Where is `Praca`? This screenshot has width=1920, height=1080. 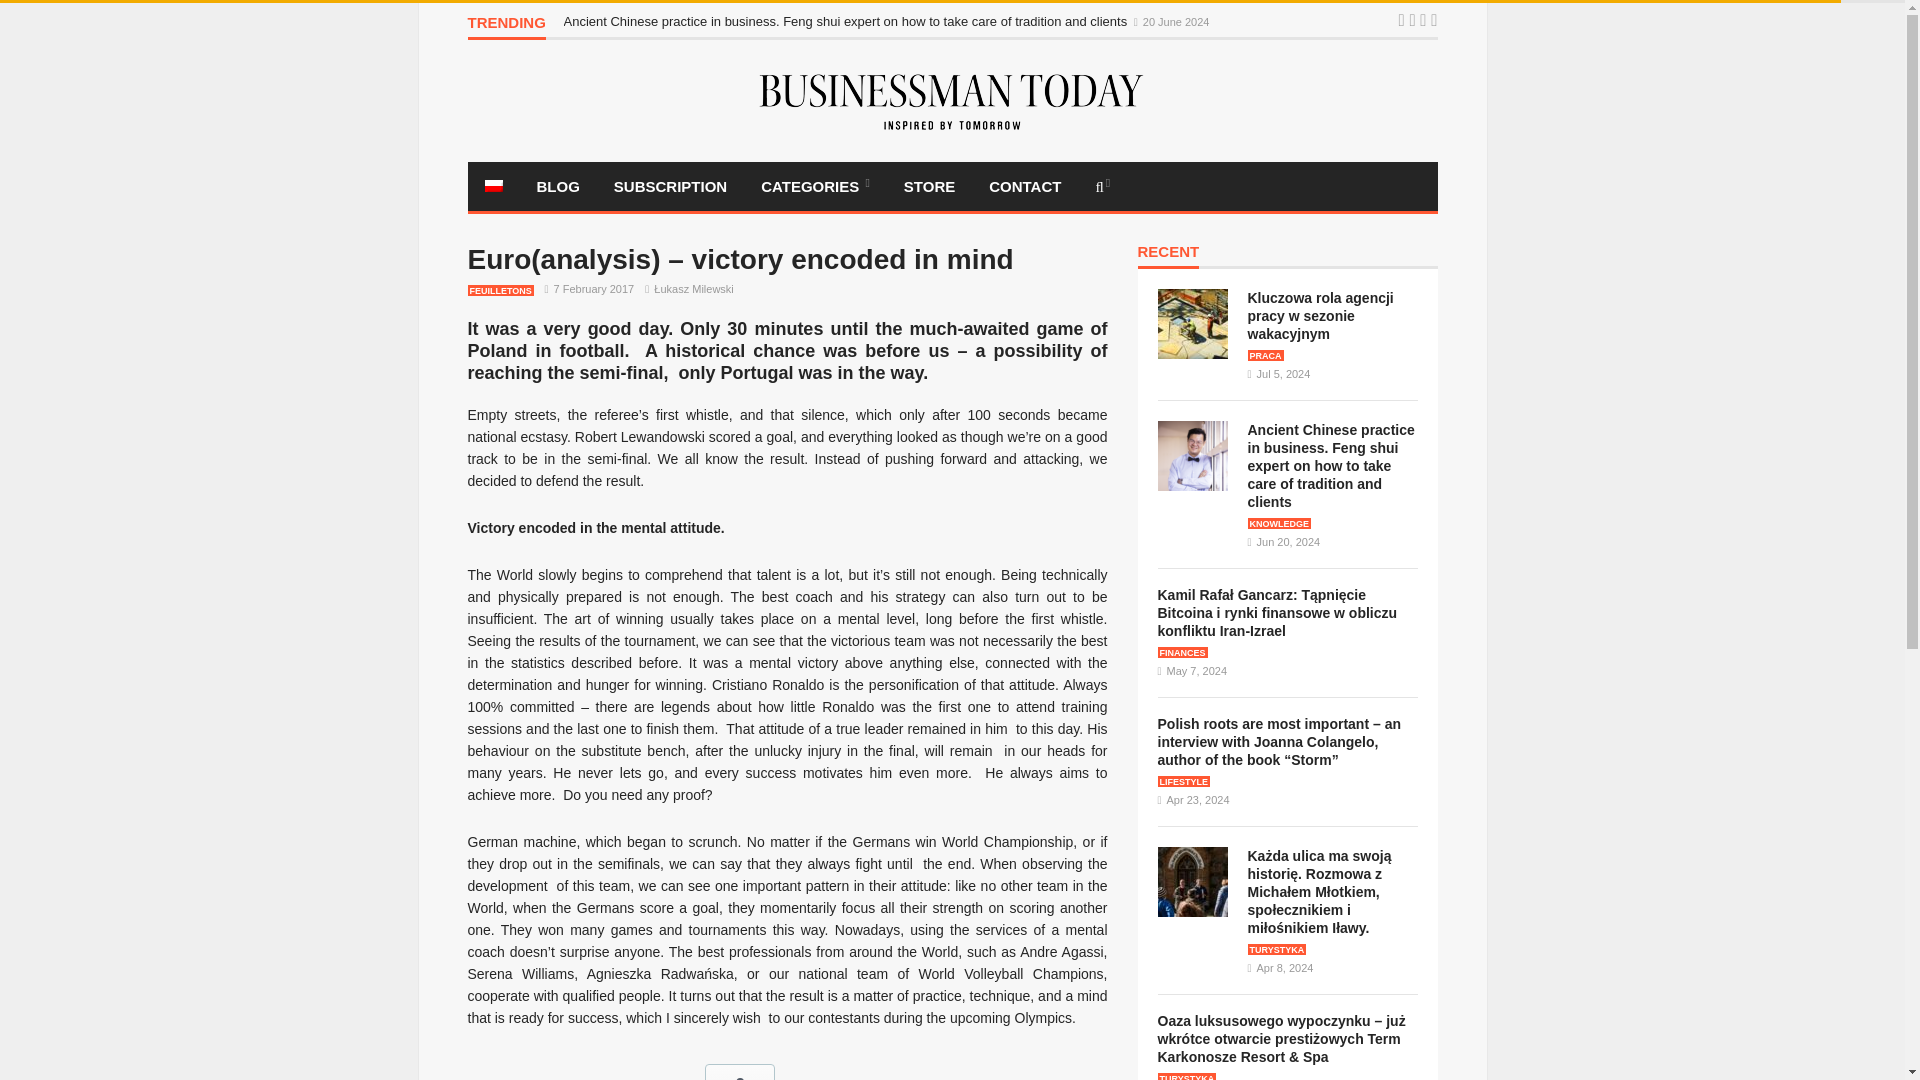
Praca is located at coordinates (1266, 354).